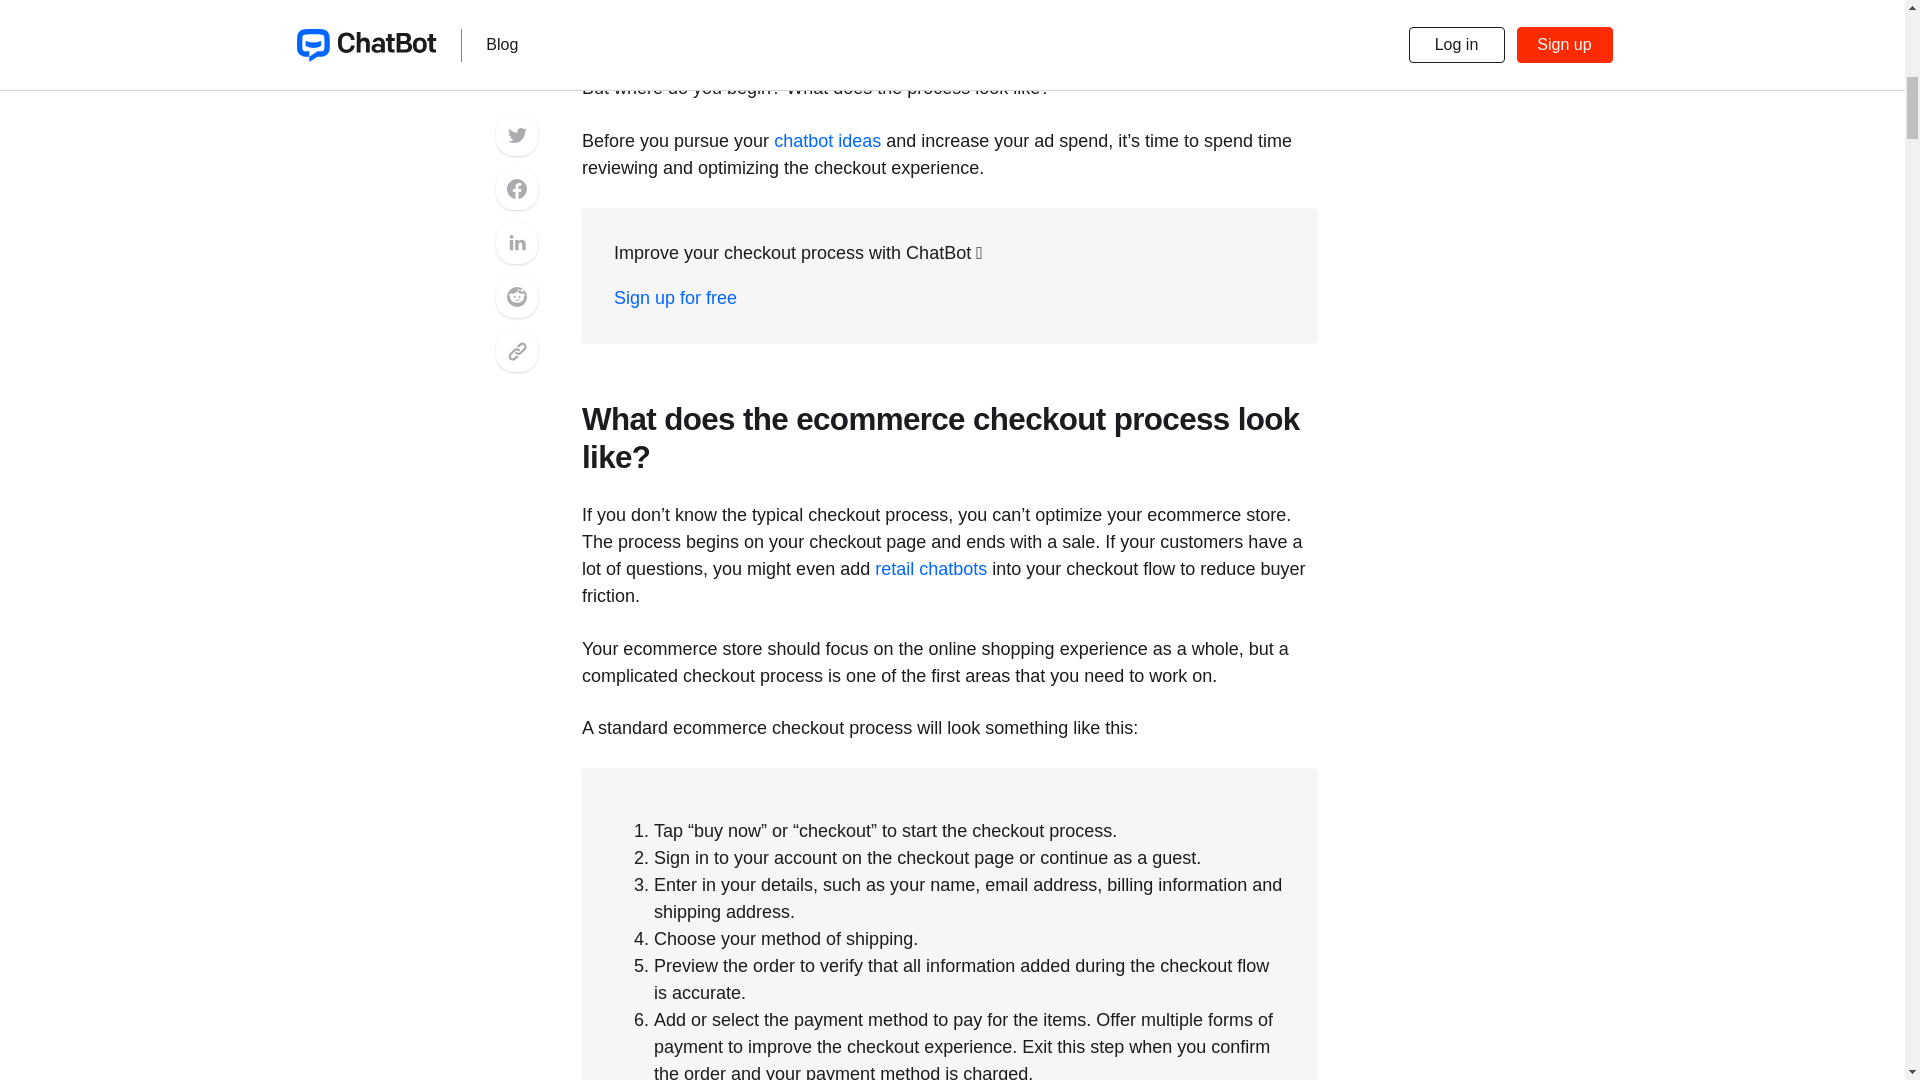  I want to click on Share on Facebook, so click(516, 2).